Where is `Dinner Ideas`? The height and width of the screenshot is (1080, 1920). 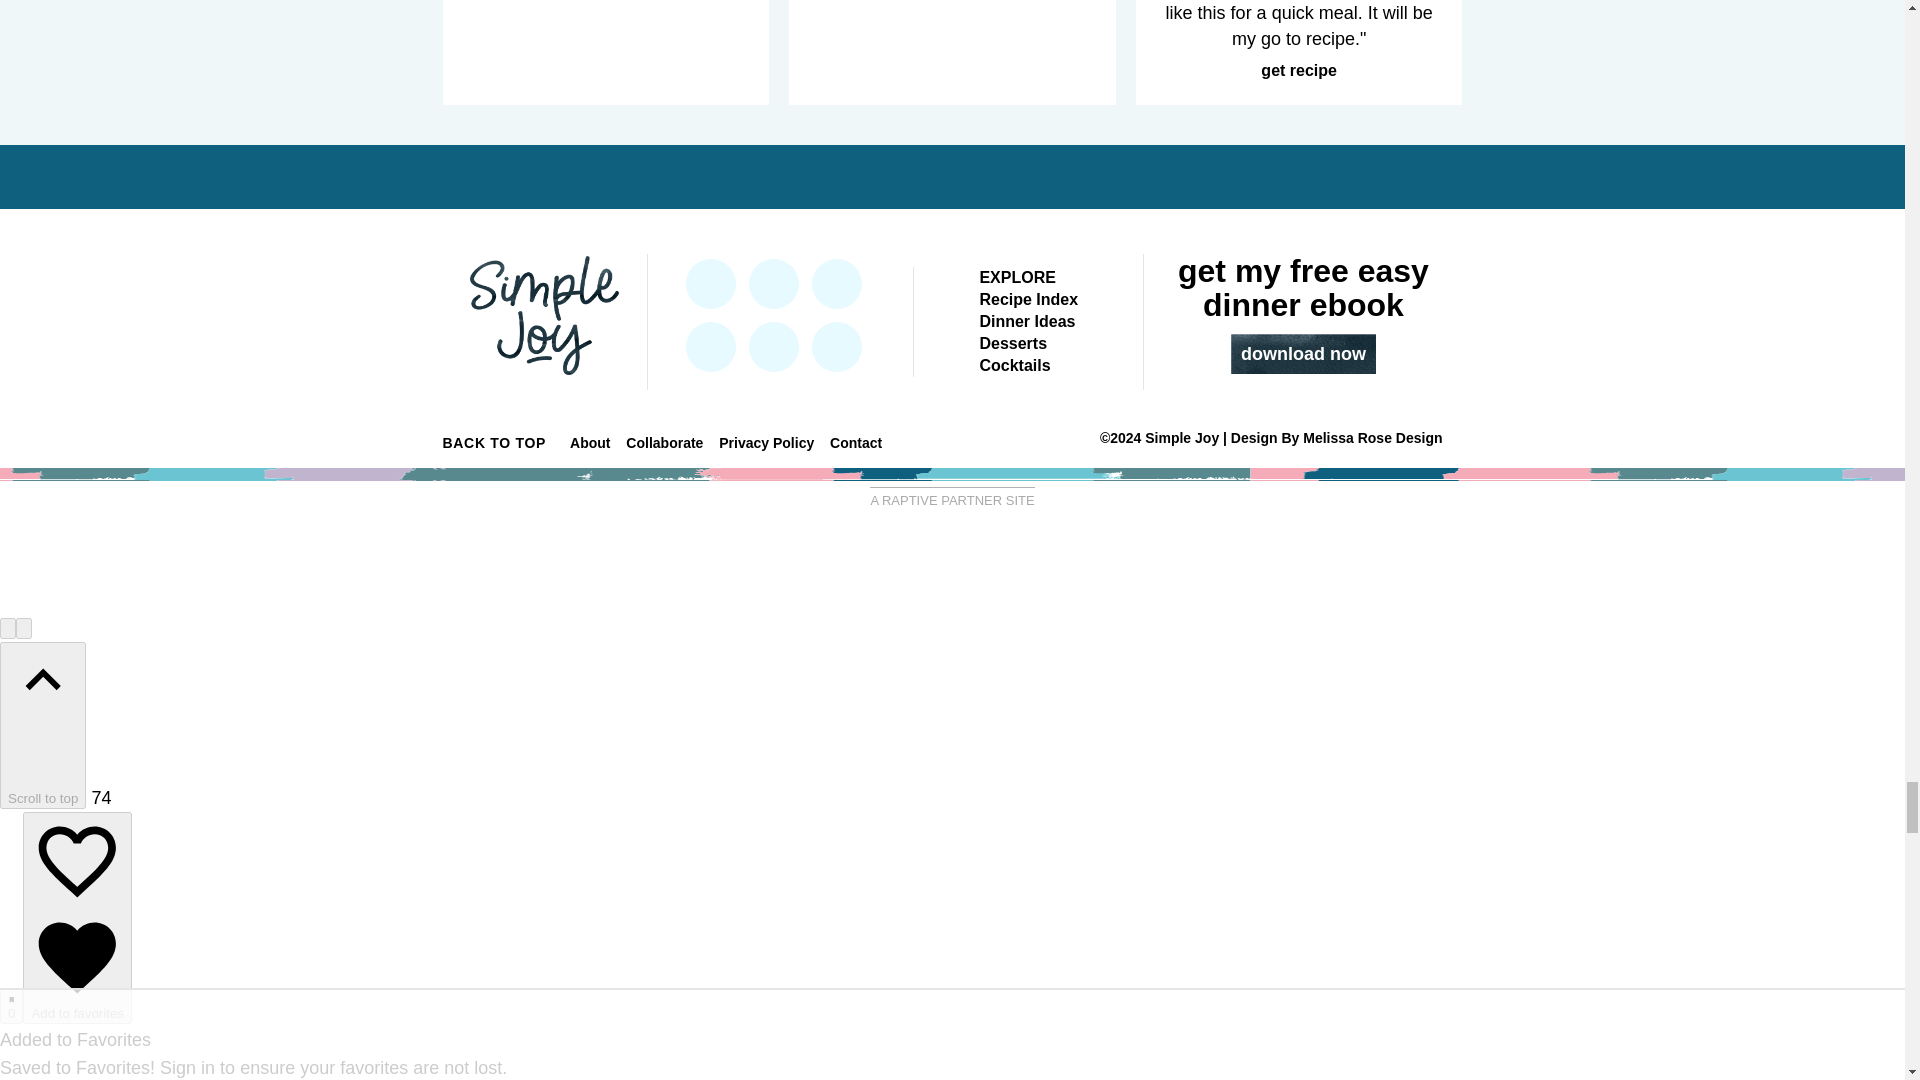
Dinner Ideas is located at coordinates (1027, 322).